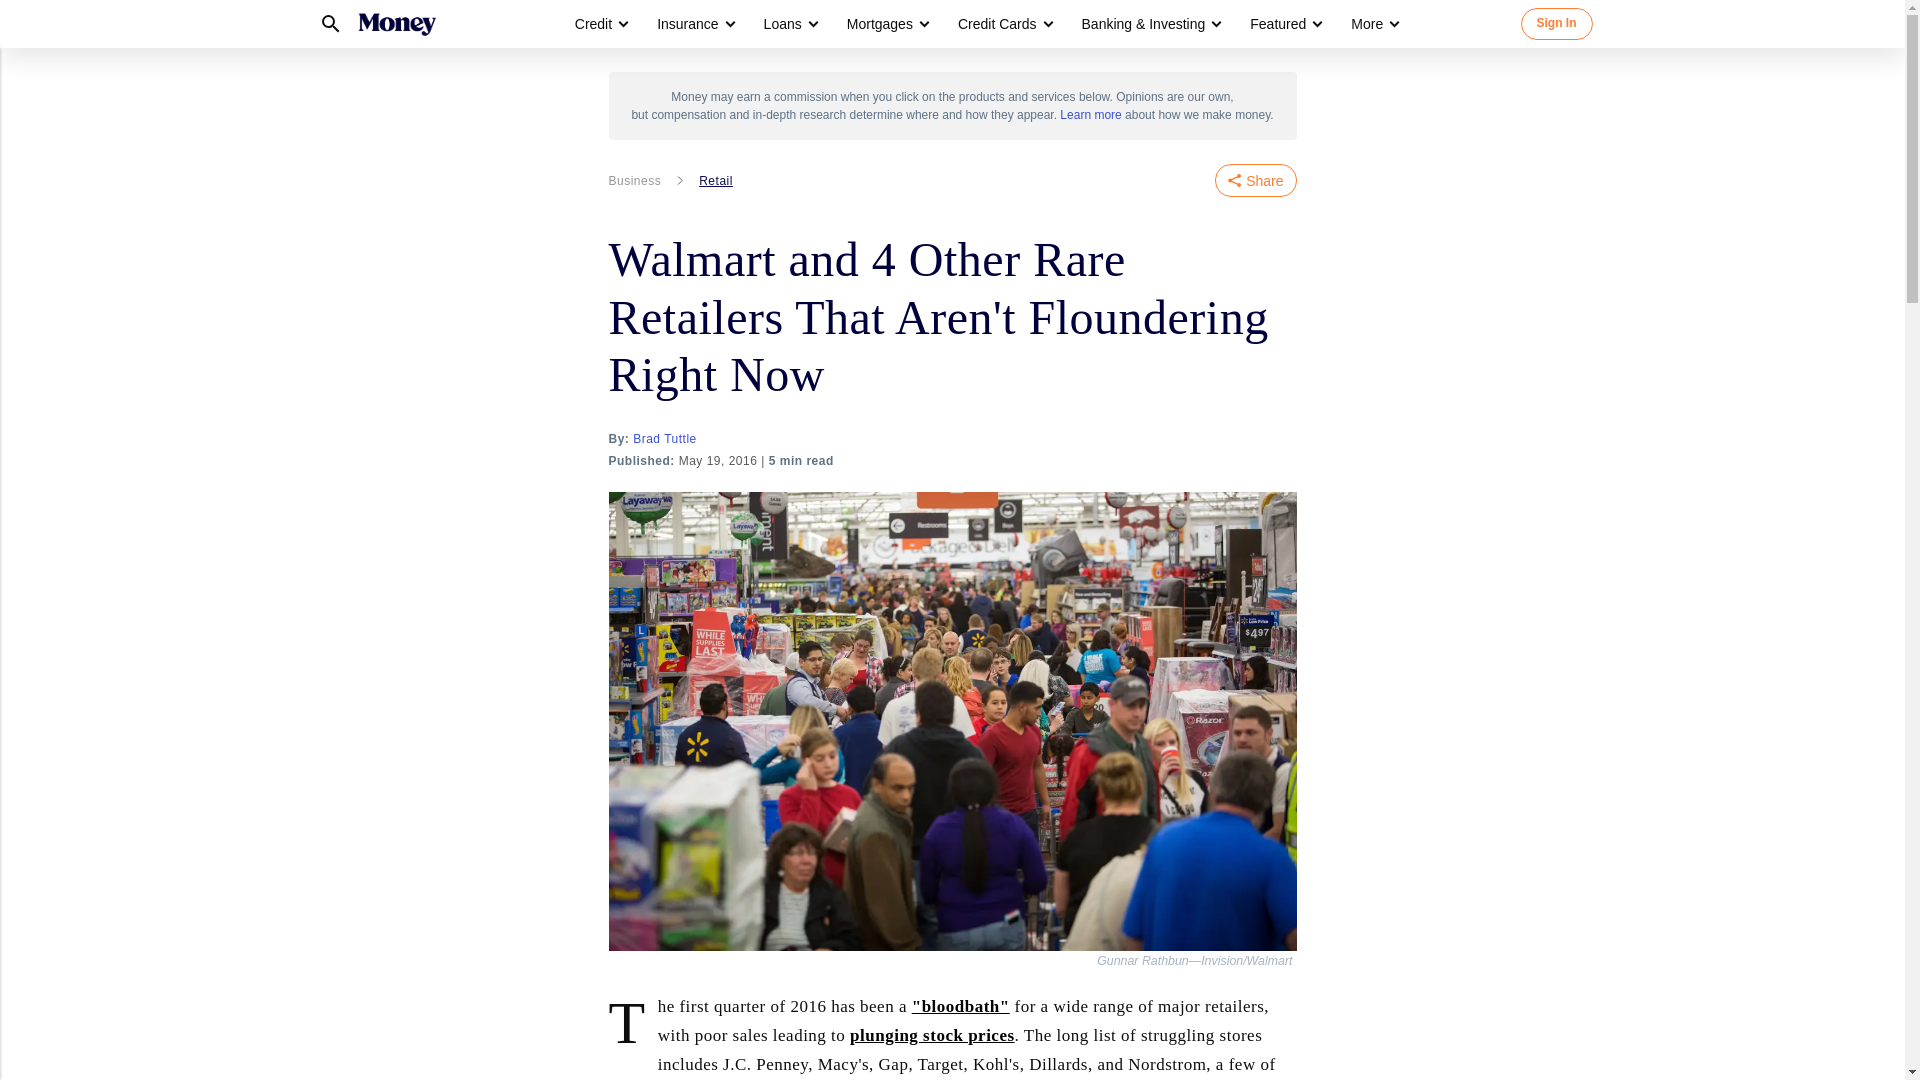  Describe the element at coordinates (694, 24) in the screenshot. I see `Insurance` at that location.